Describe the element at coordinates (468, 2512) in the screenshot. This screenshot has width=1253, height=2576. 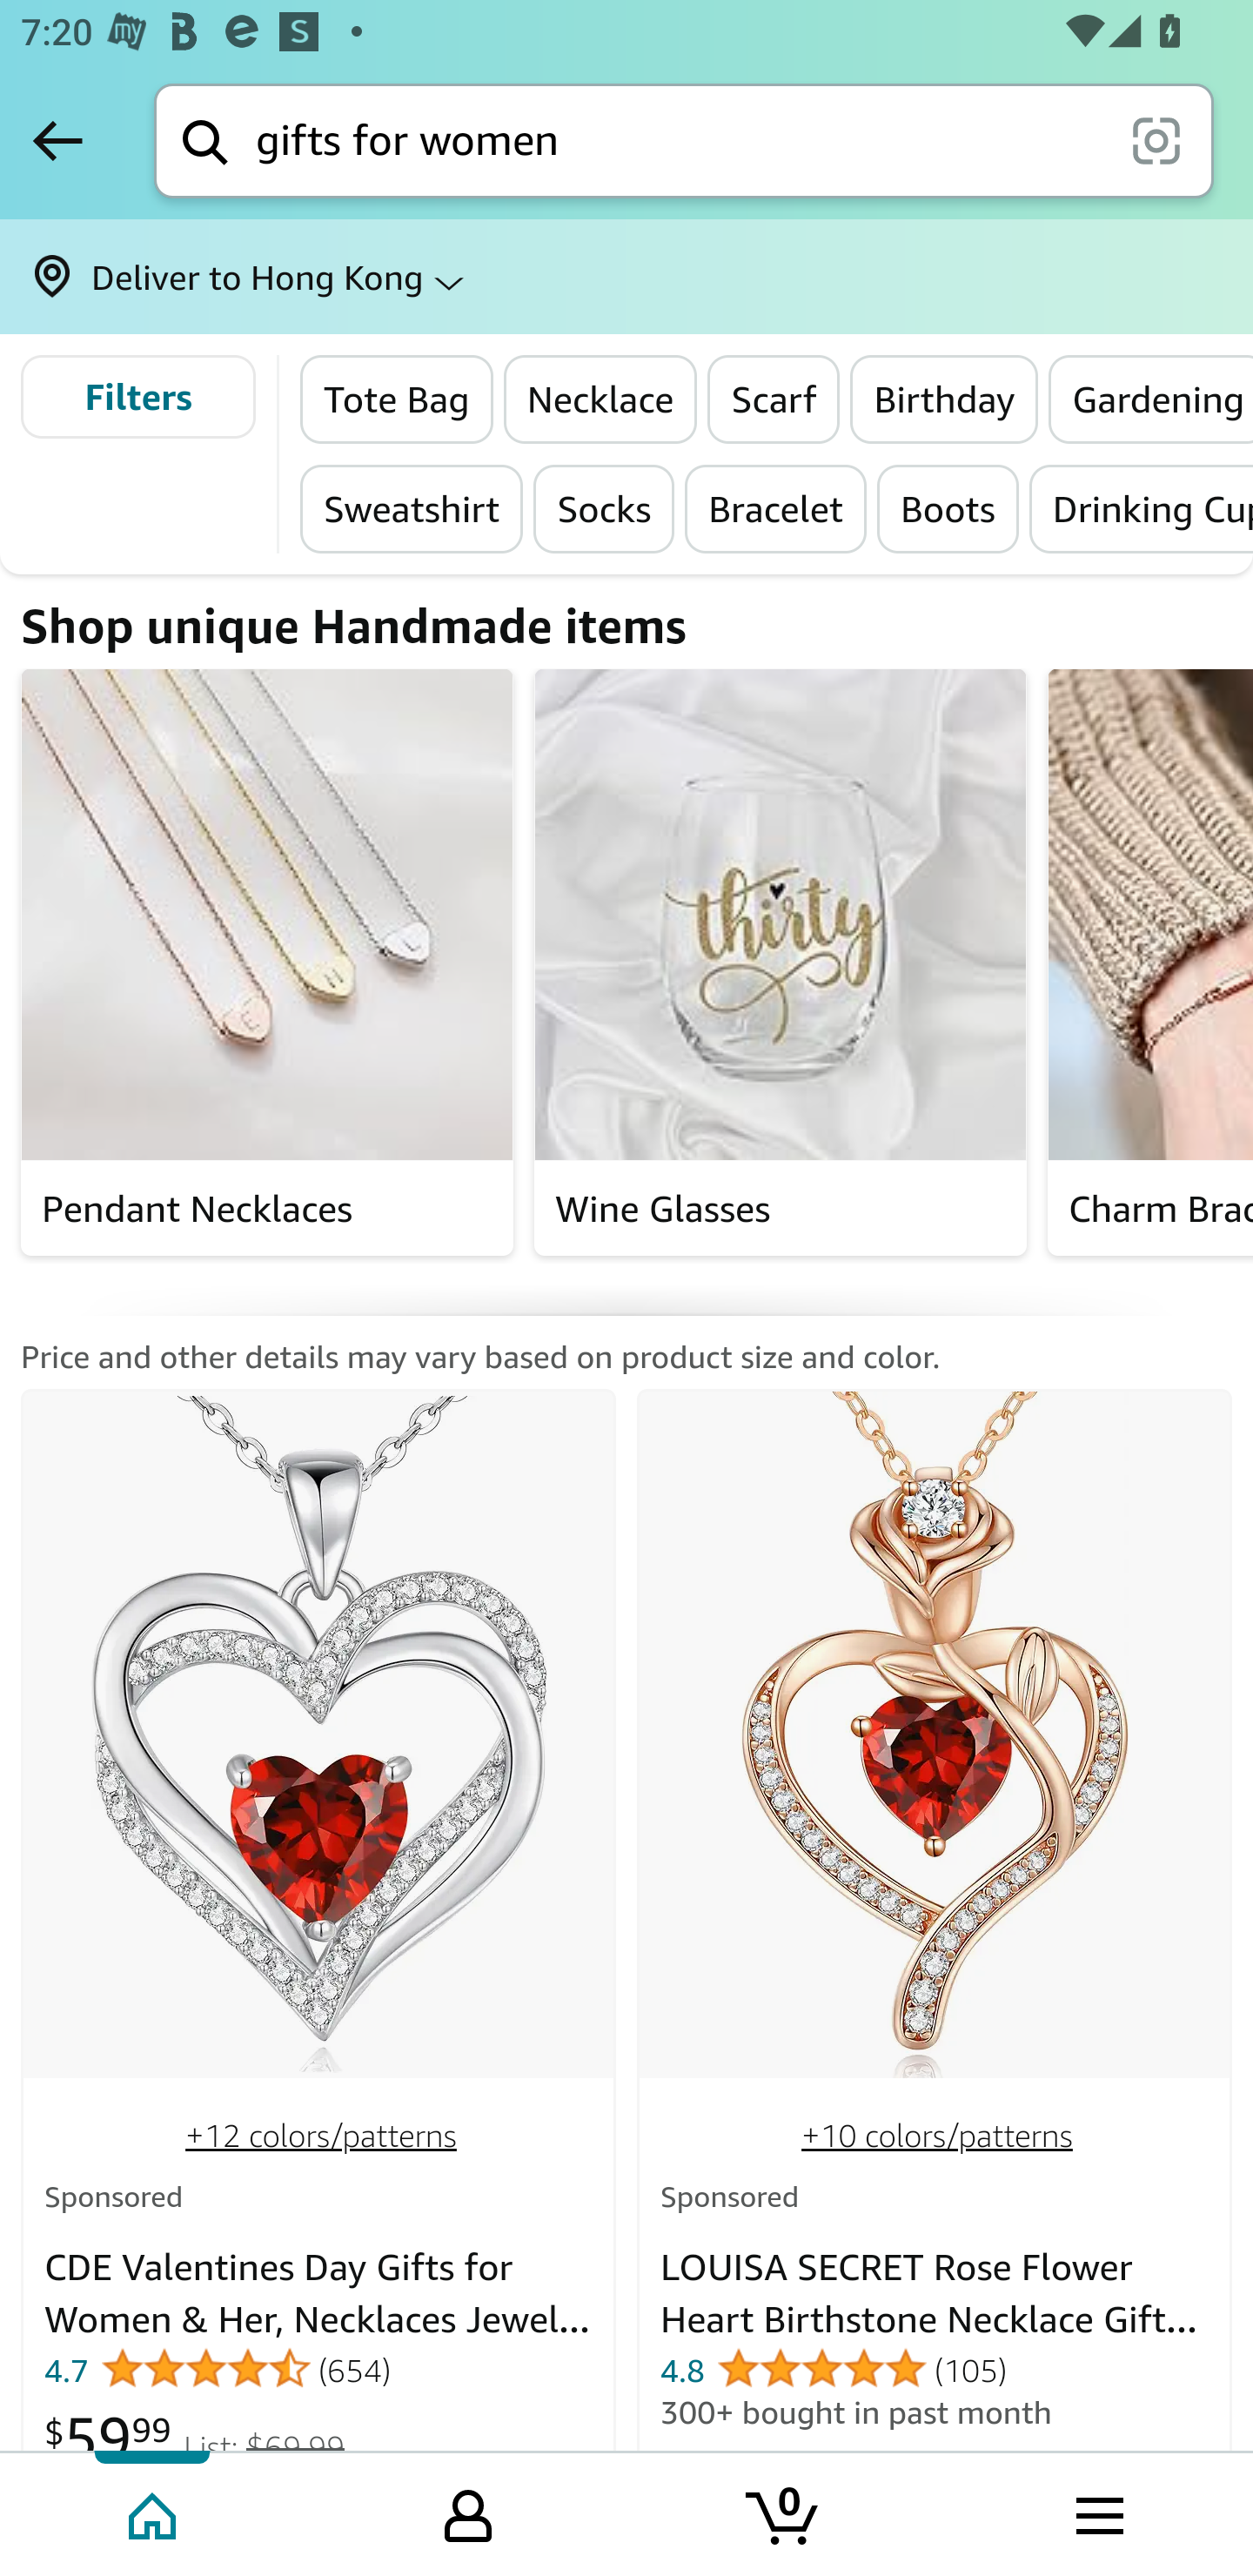
I see `Your Amazon.com Tab 2 of 4` at that location.